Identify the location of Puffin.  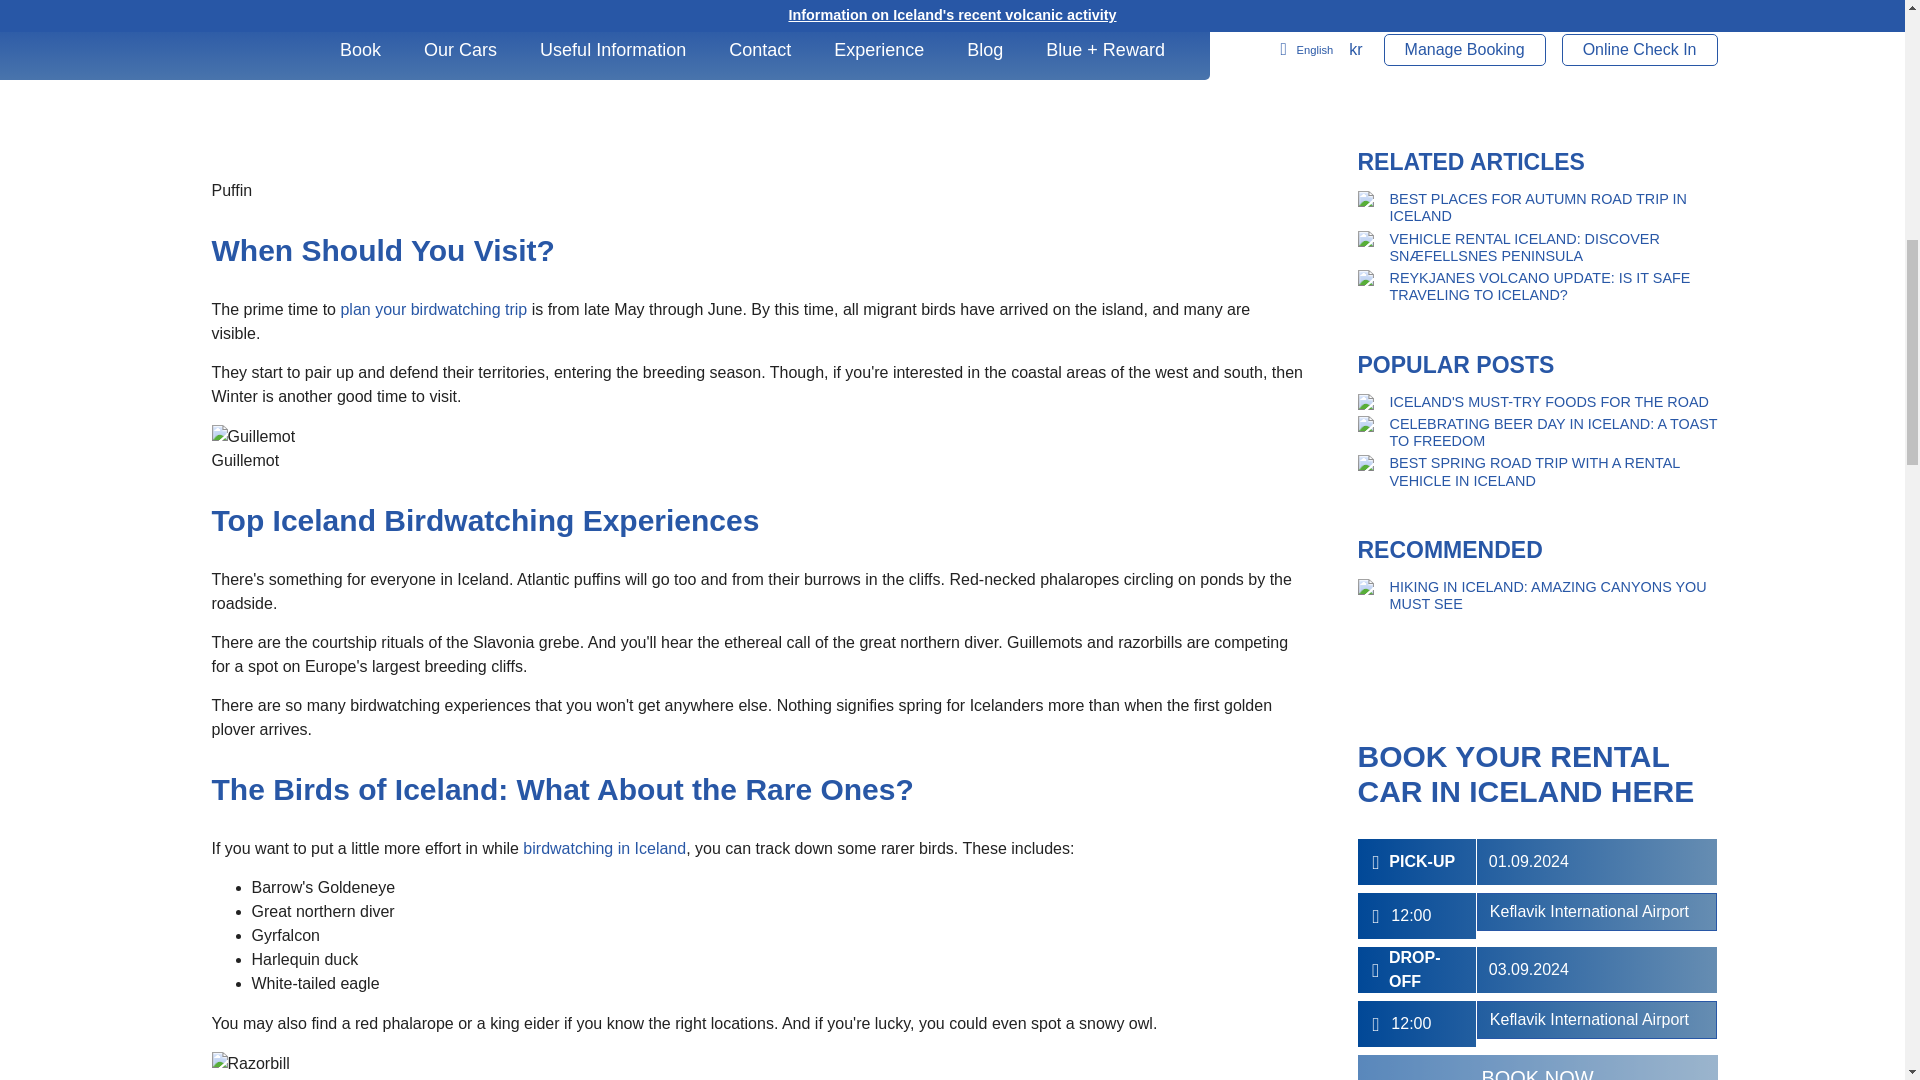
(713, 90).